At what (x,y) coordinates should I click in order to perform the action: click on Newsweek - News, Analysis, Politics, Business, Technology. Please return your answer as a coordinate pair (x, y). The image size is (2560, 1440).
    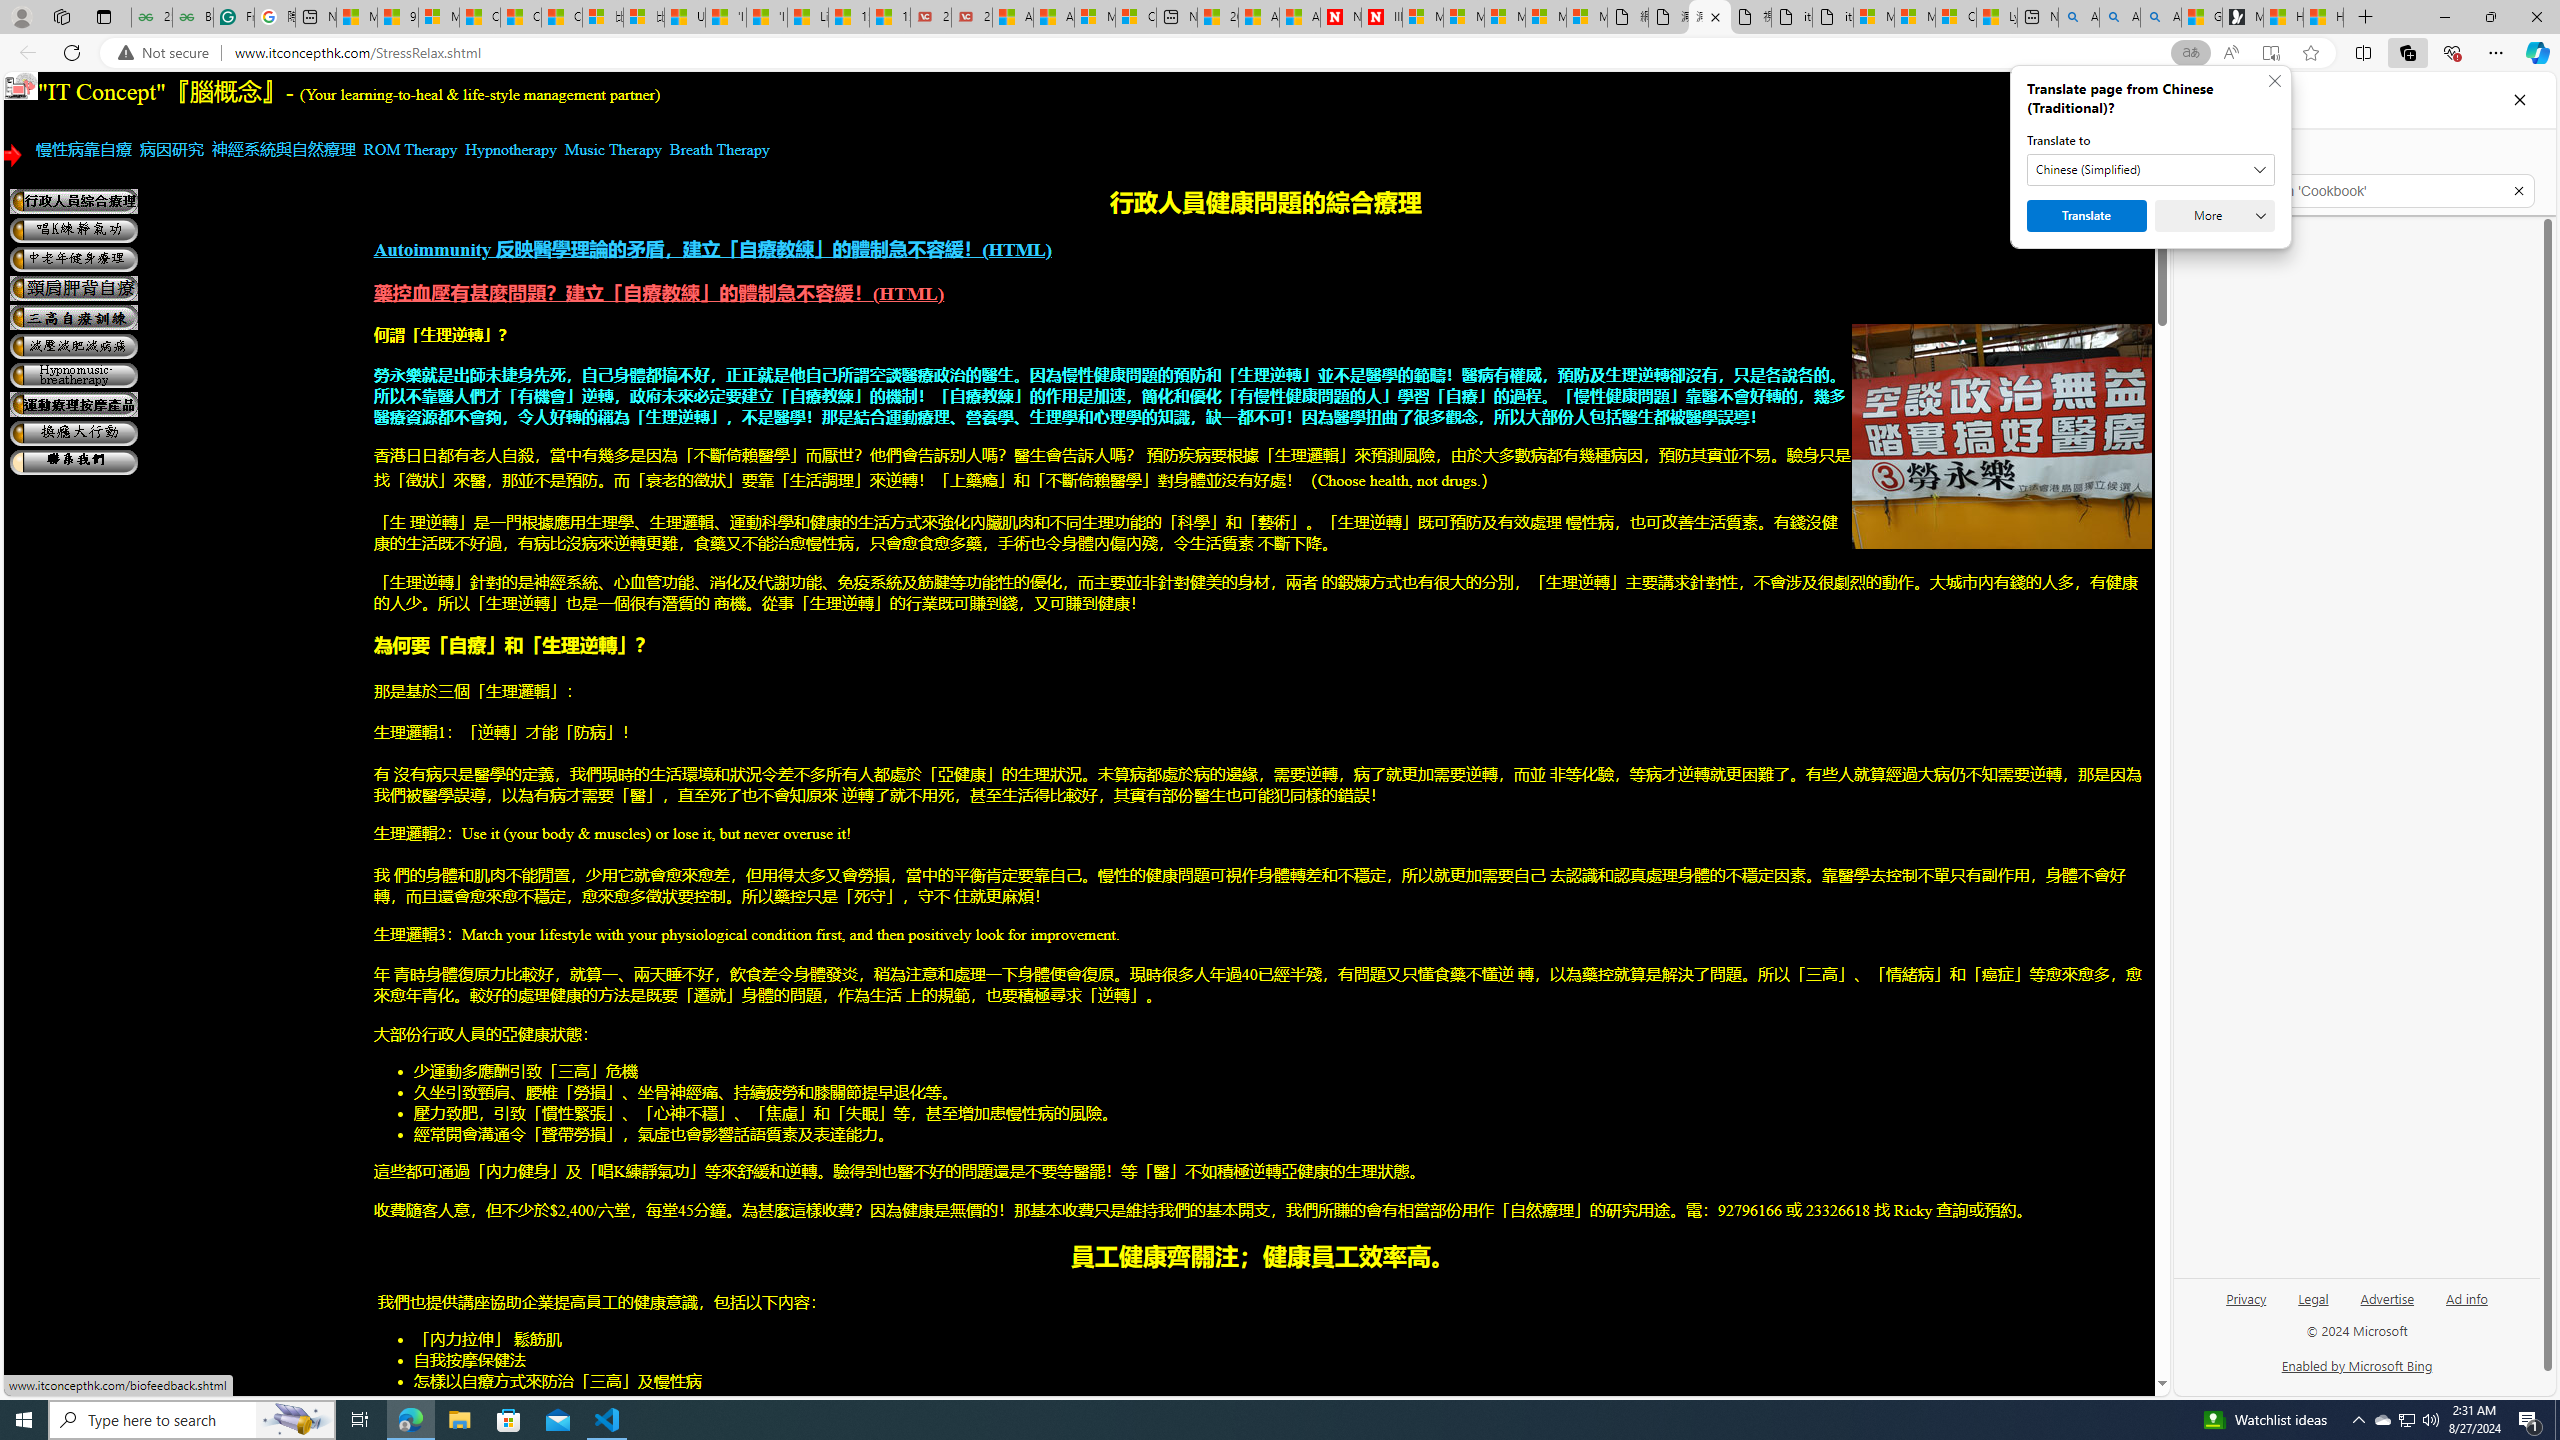
    Looking at the image, I should click on (1340, 17).